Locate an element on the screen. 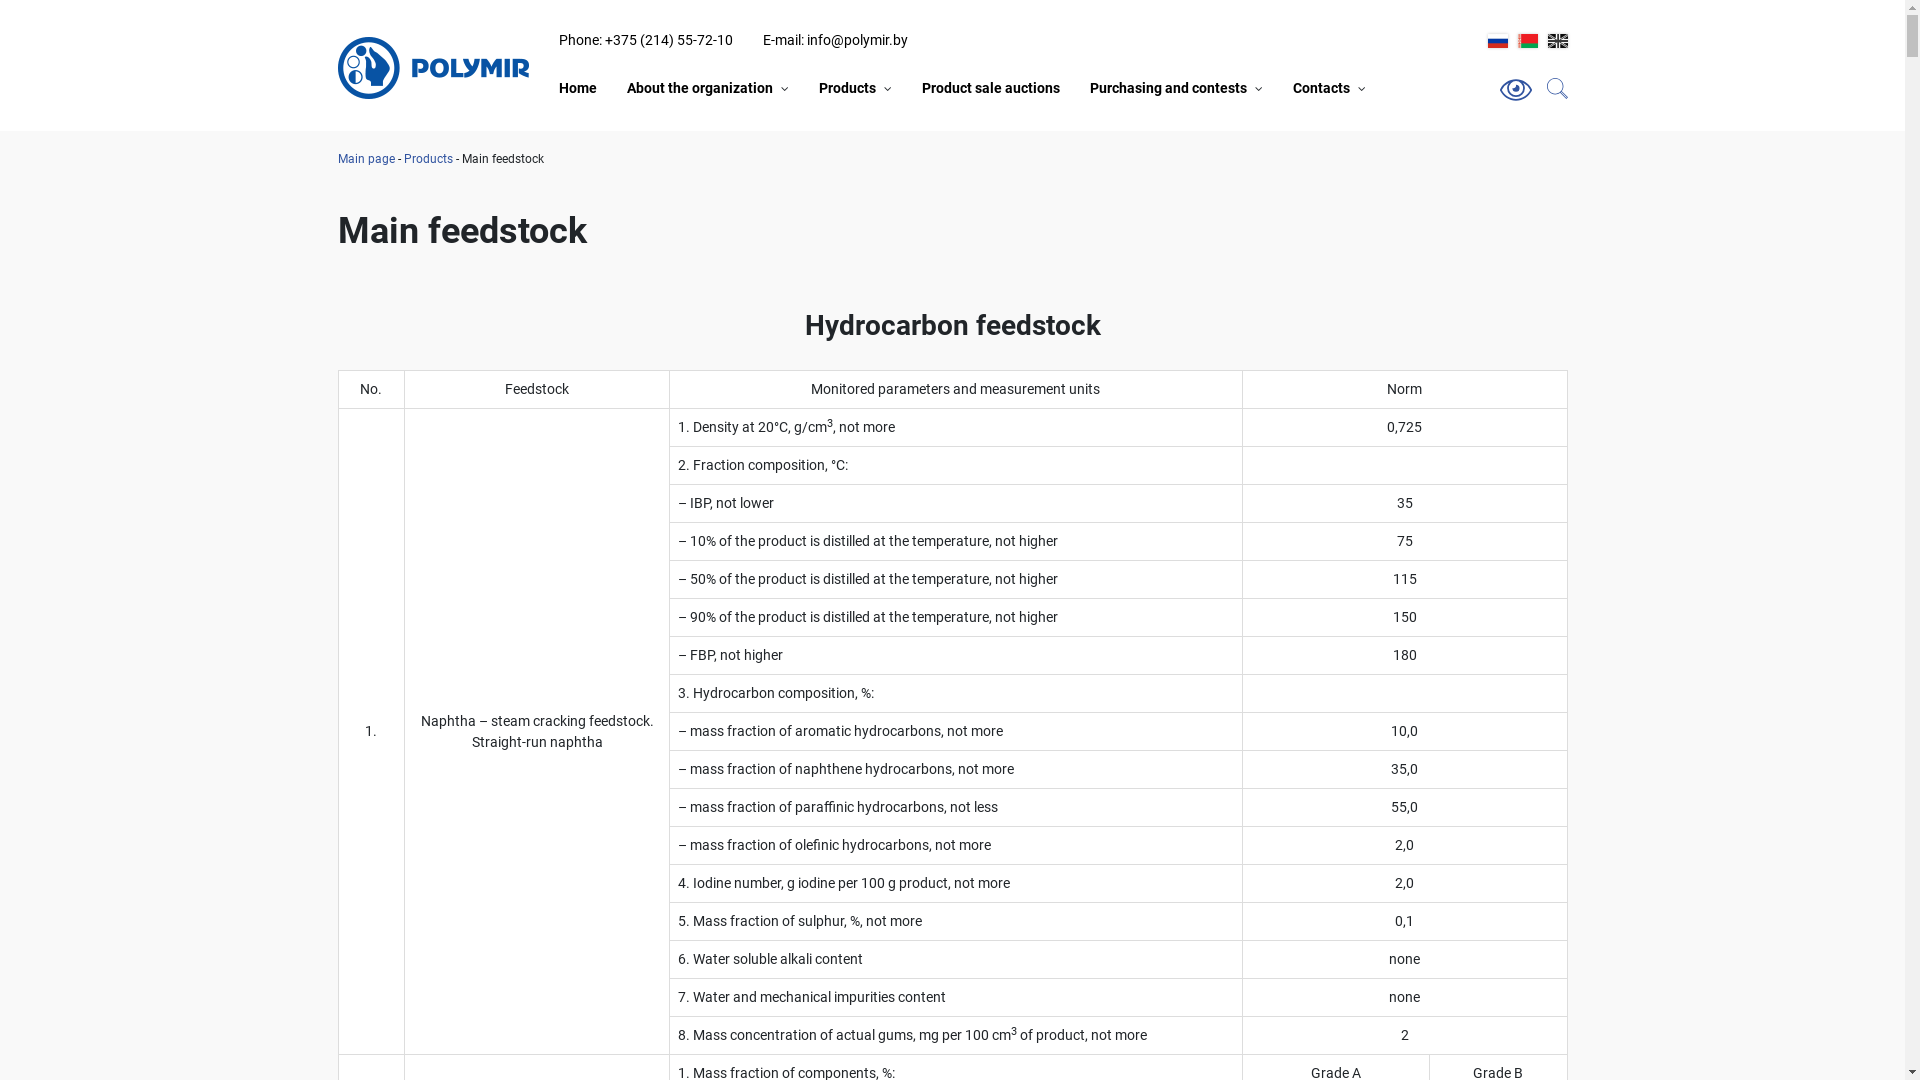  Purchase of freight forwarding services is located at coordinates (1216, 116).